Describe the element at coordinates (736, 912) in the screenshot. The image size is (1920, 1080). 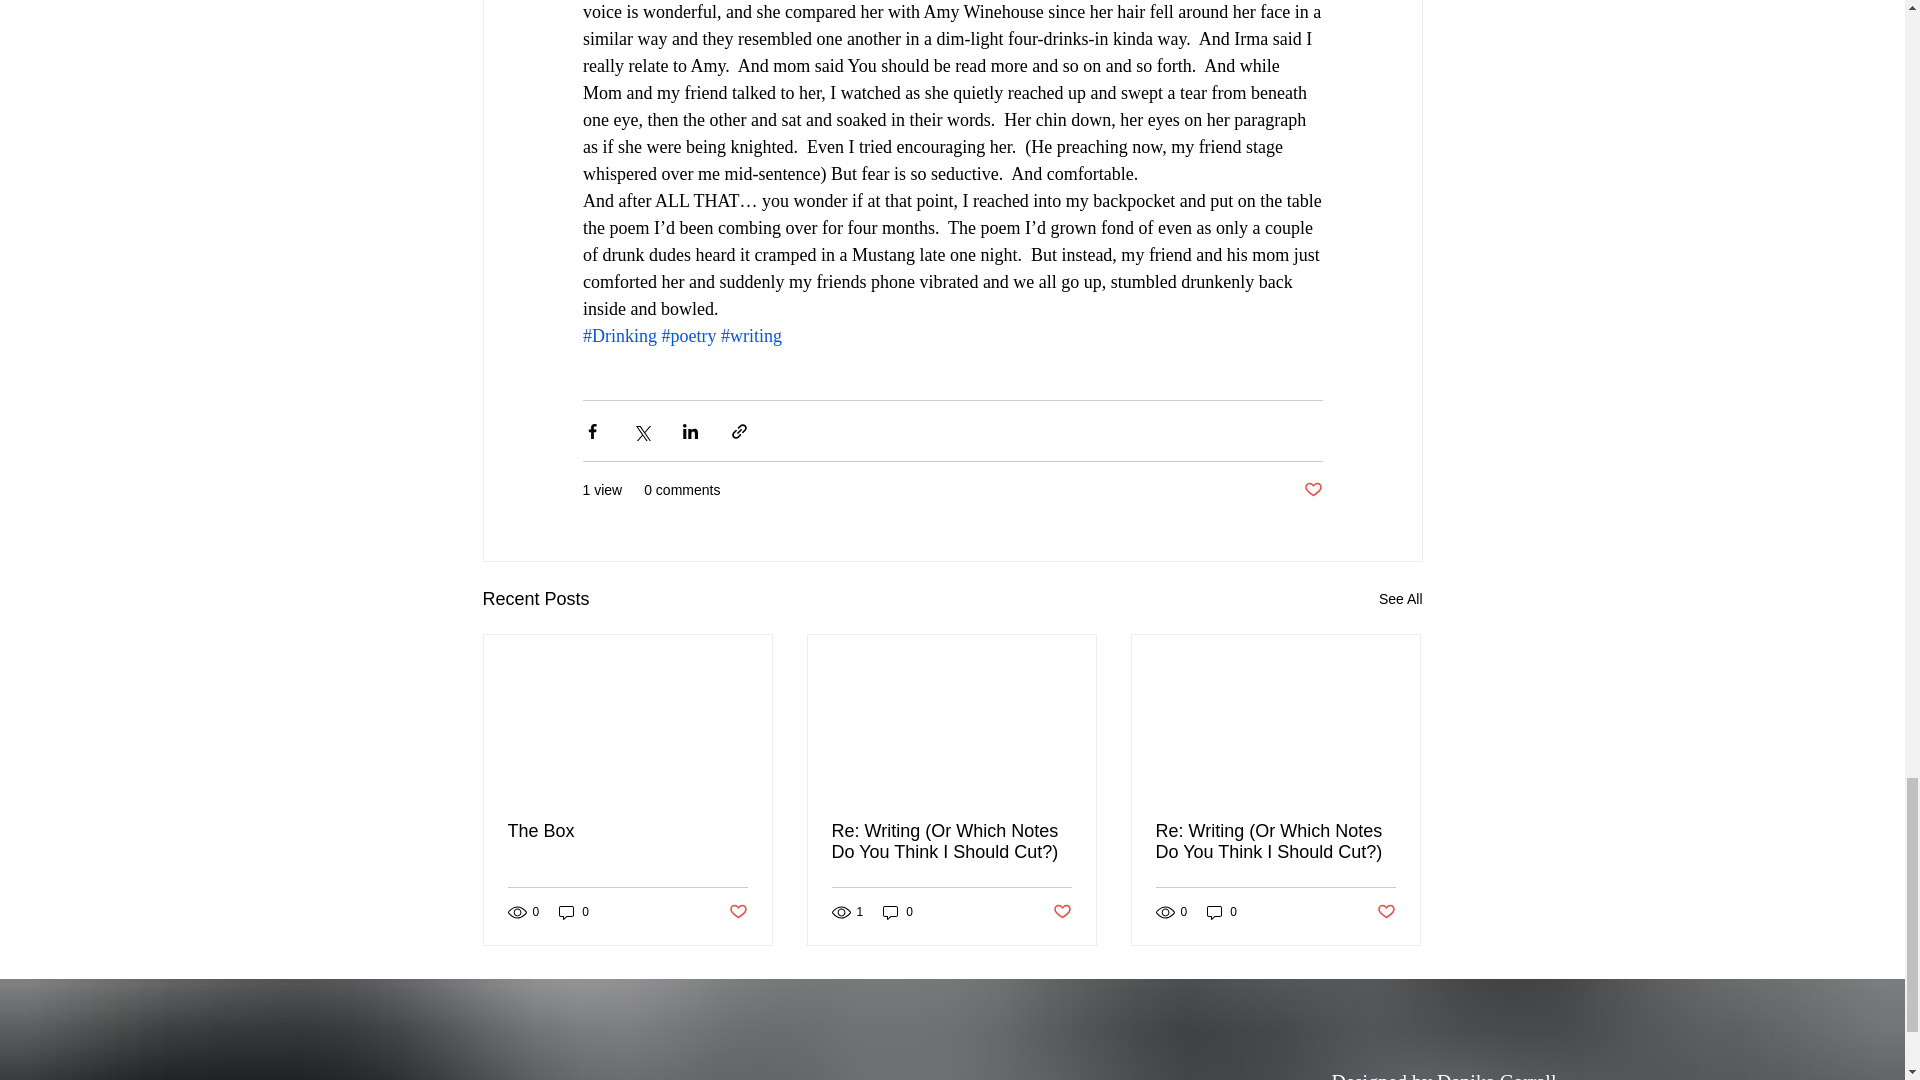
I see `Post not marked as liked` at that location.